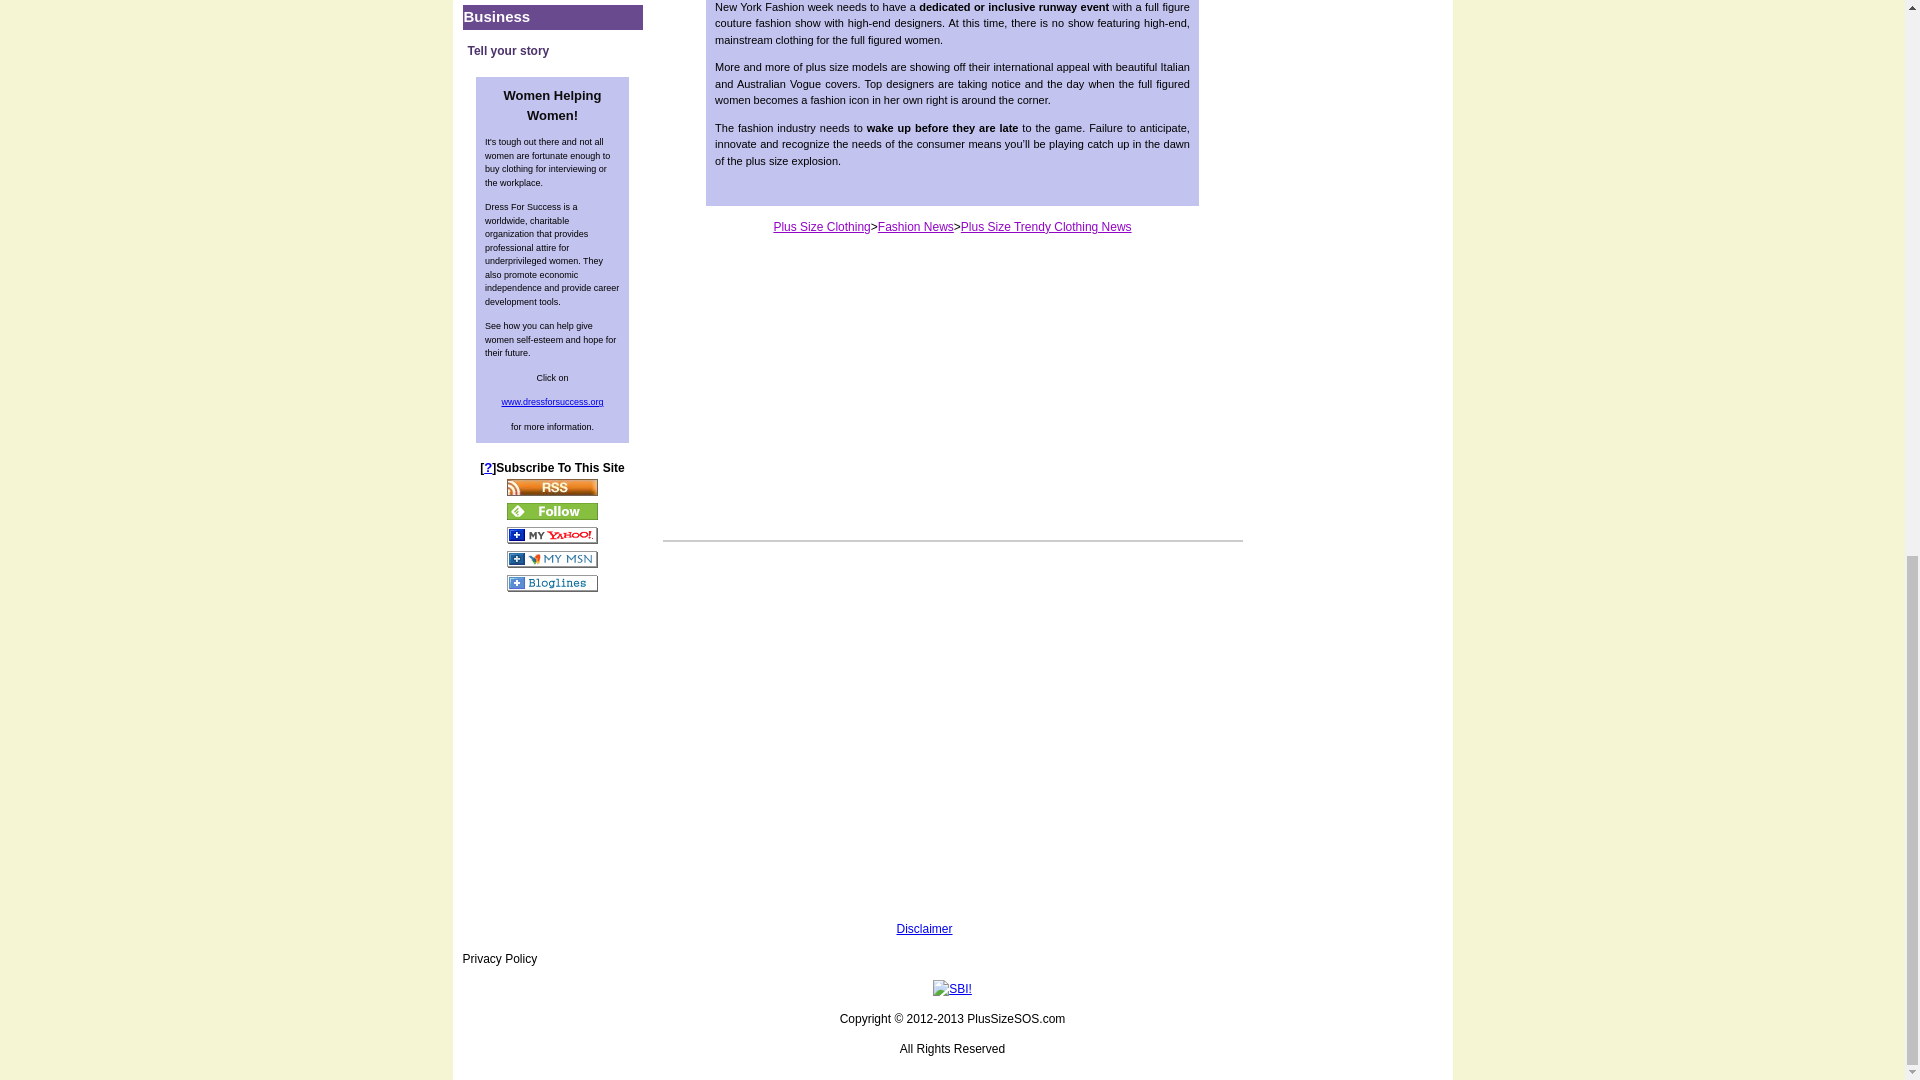  I want to click on Tell your story, so click(552, 50).